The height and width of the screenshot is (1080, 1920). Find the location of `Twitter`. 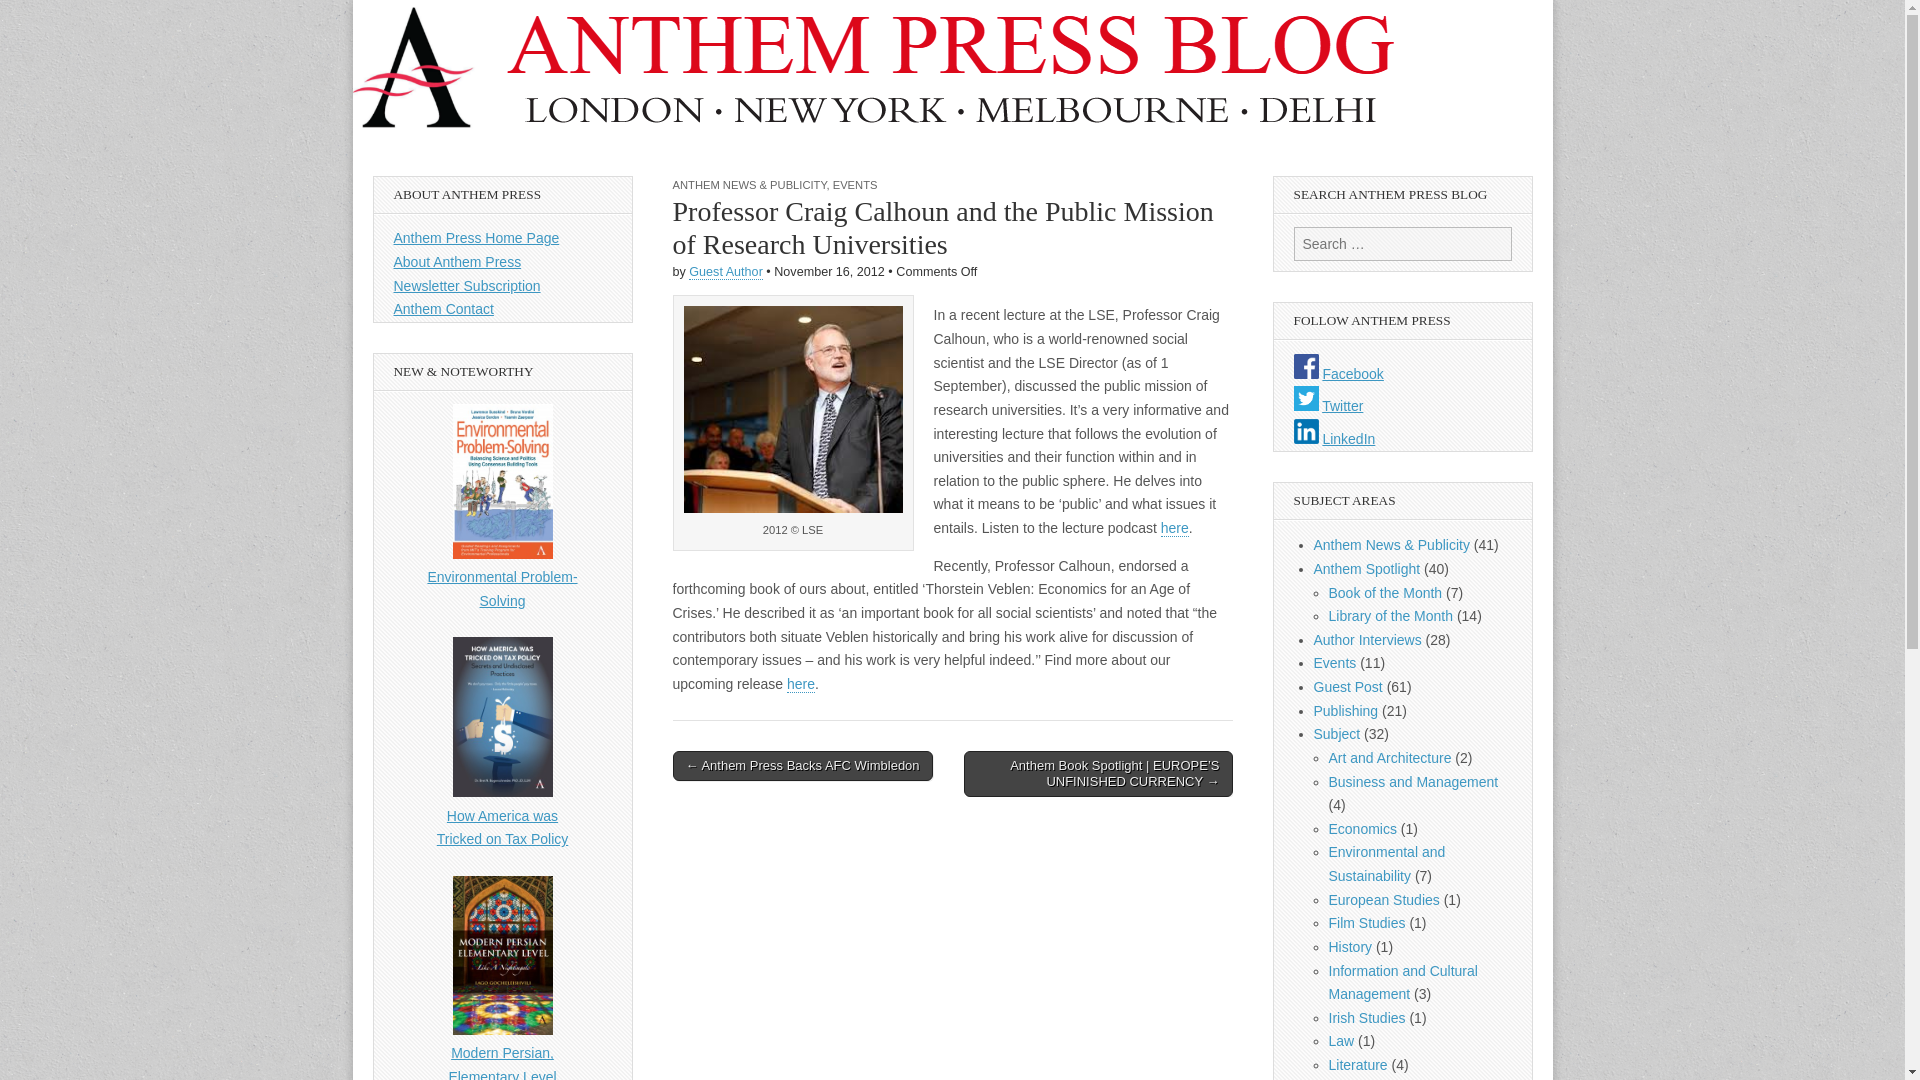

Twitter is located at coordinates (1342, 406).